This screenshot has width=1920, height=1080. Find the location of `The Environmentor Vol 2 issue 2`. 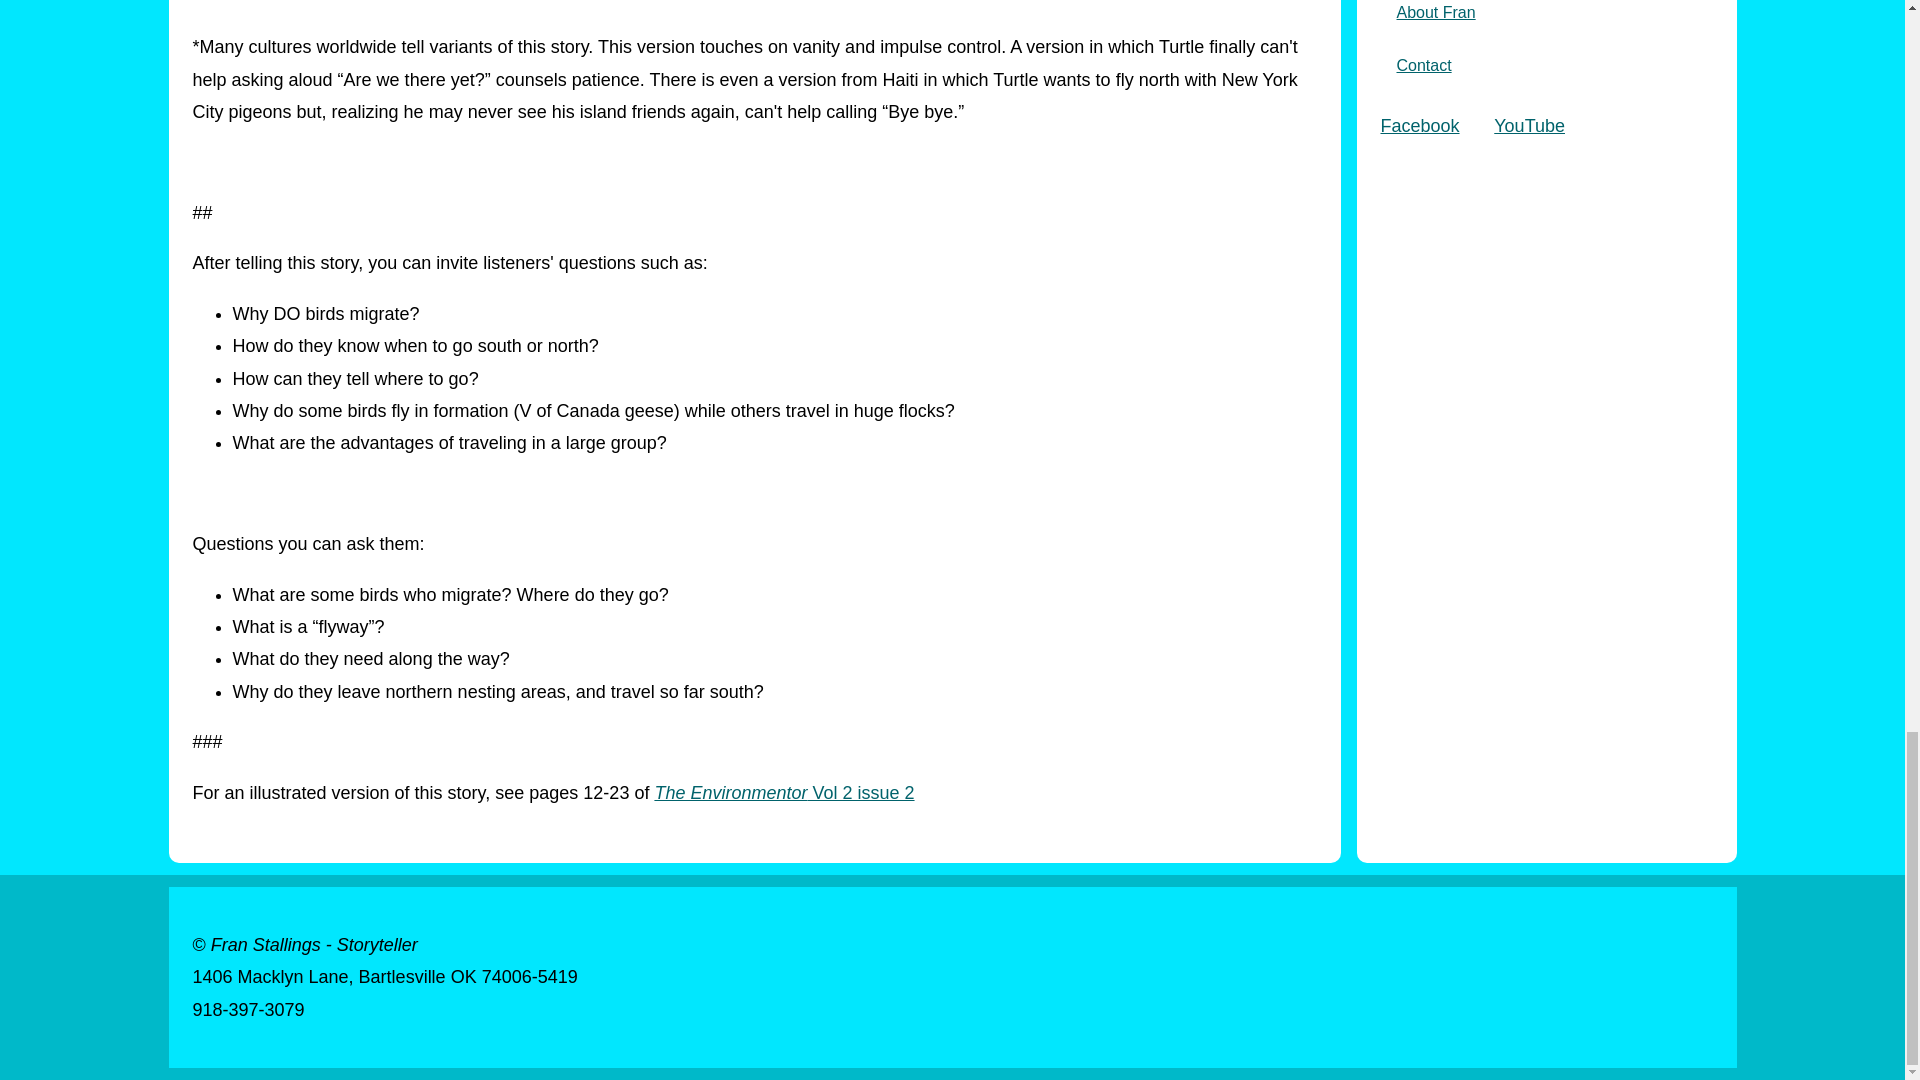

The Environmentor Vol 2 issue 2 is located at coordinates (784, 792).